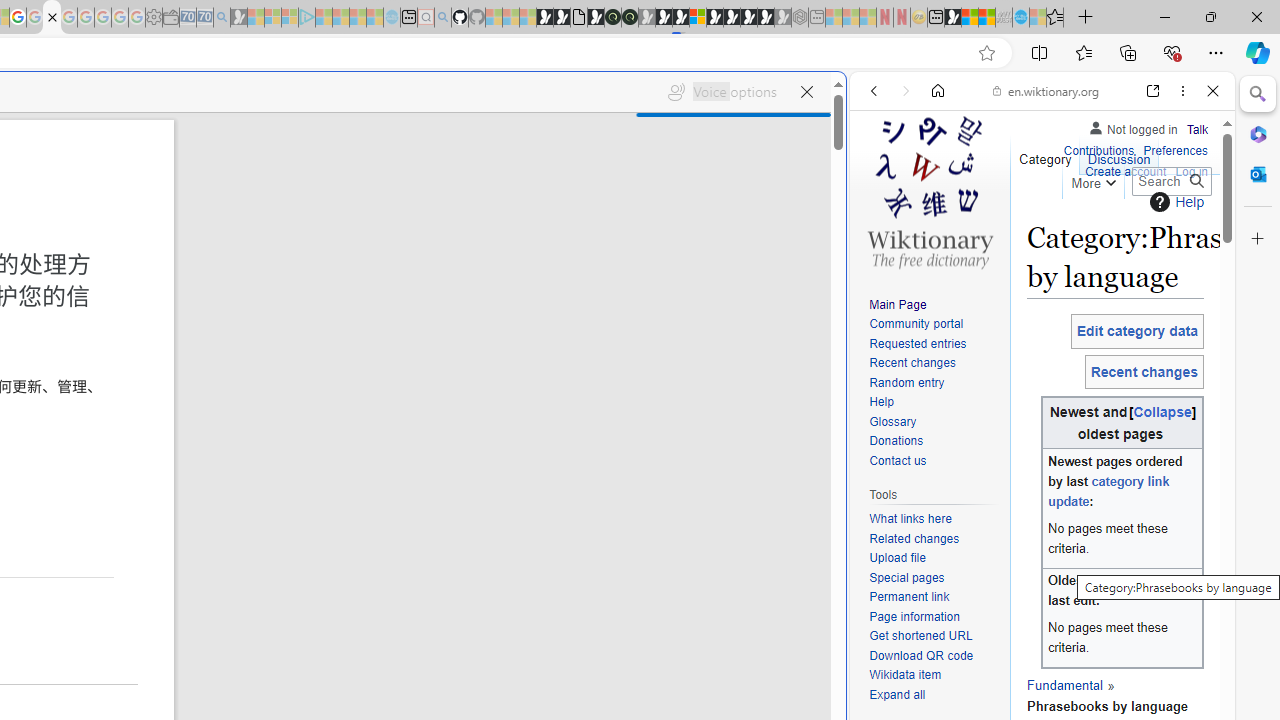  Describe the element at coordinates (1197, 126) in the screenshot. I see `Talk` at that location.